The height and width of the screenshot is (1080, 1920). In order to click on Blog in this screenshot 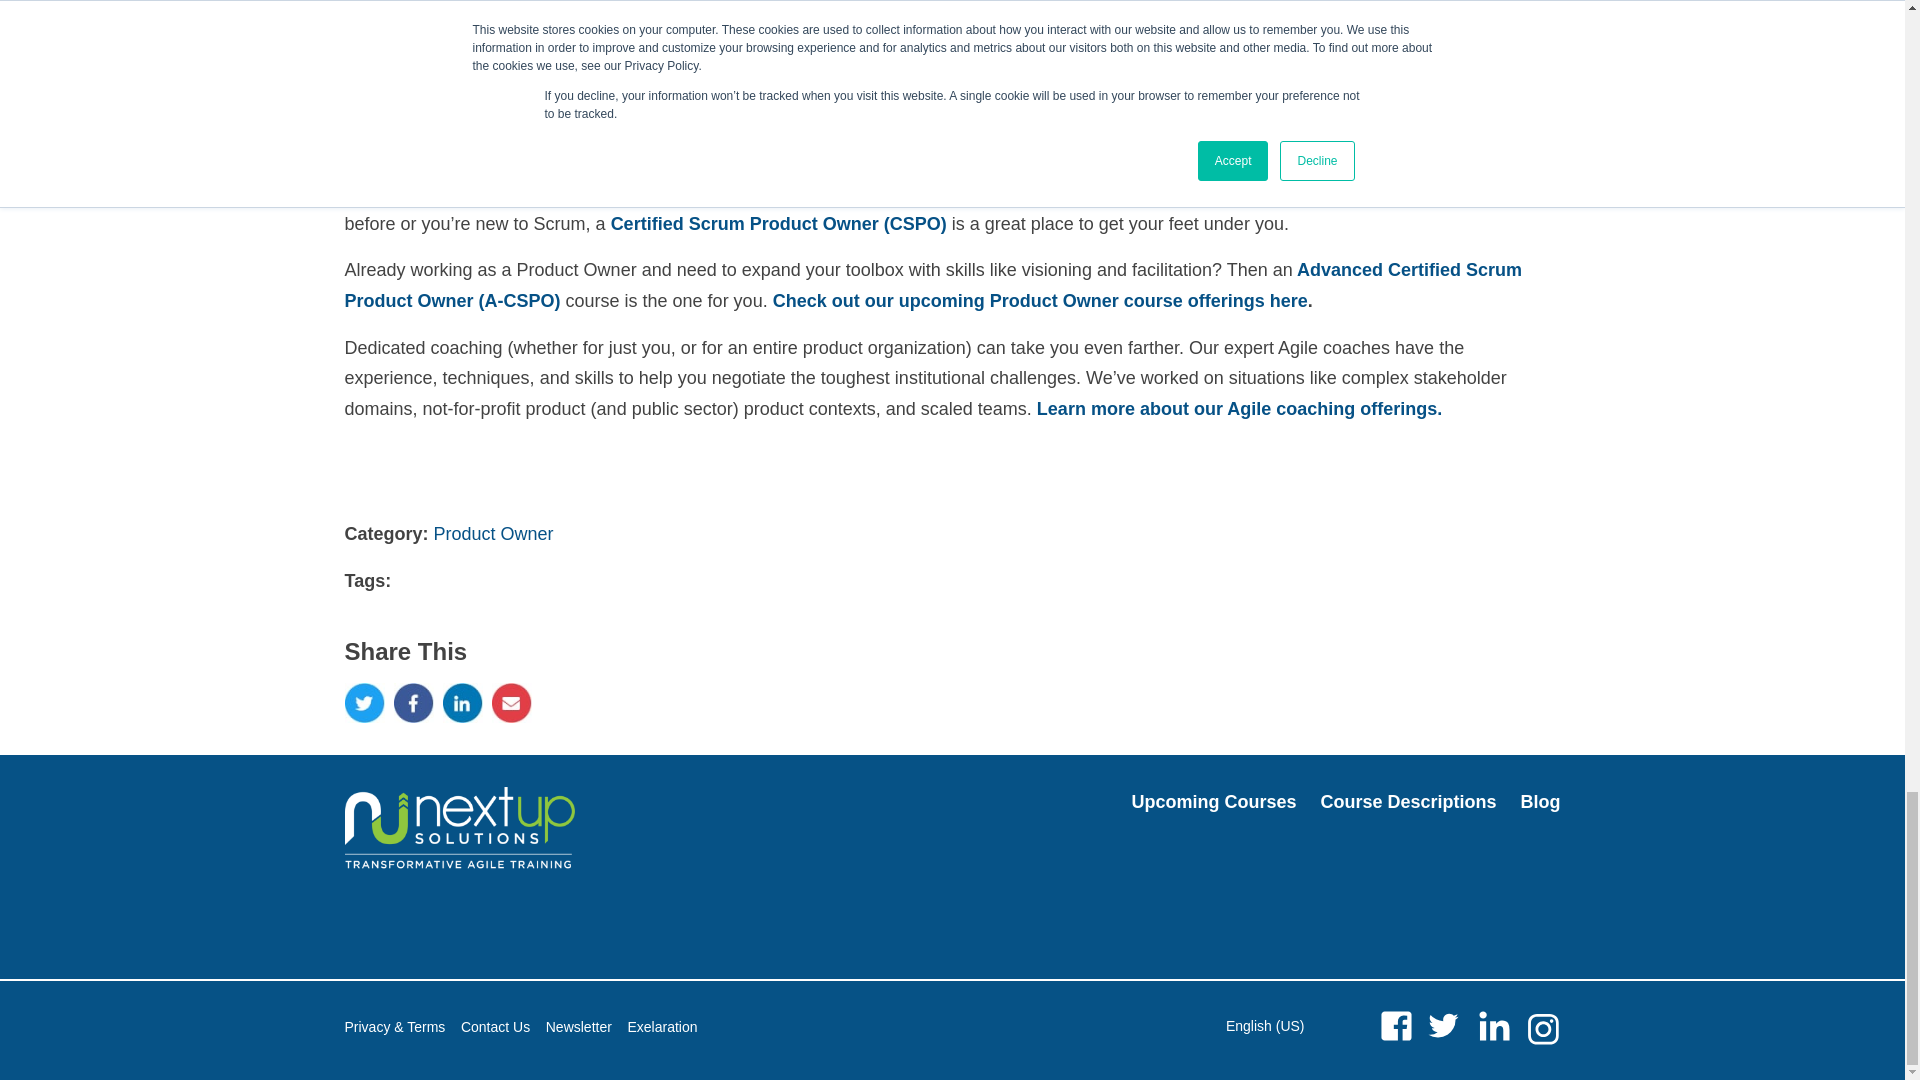, I will do `click(1540, 802)`.